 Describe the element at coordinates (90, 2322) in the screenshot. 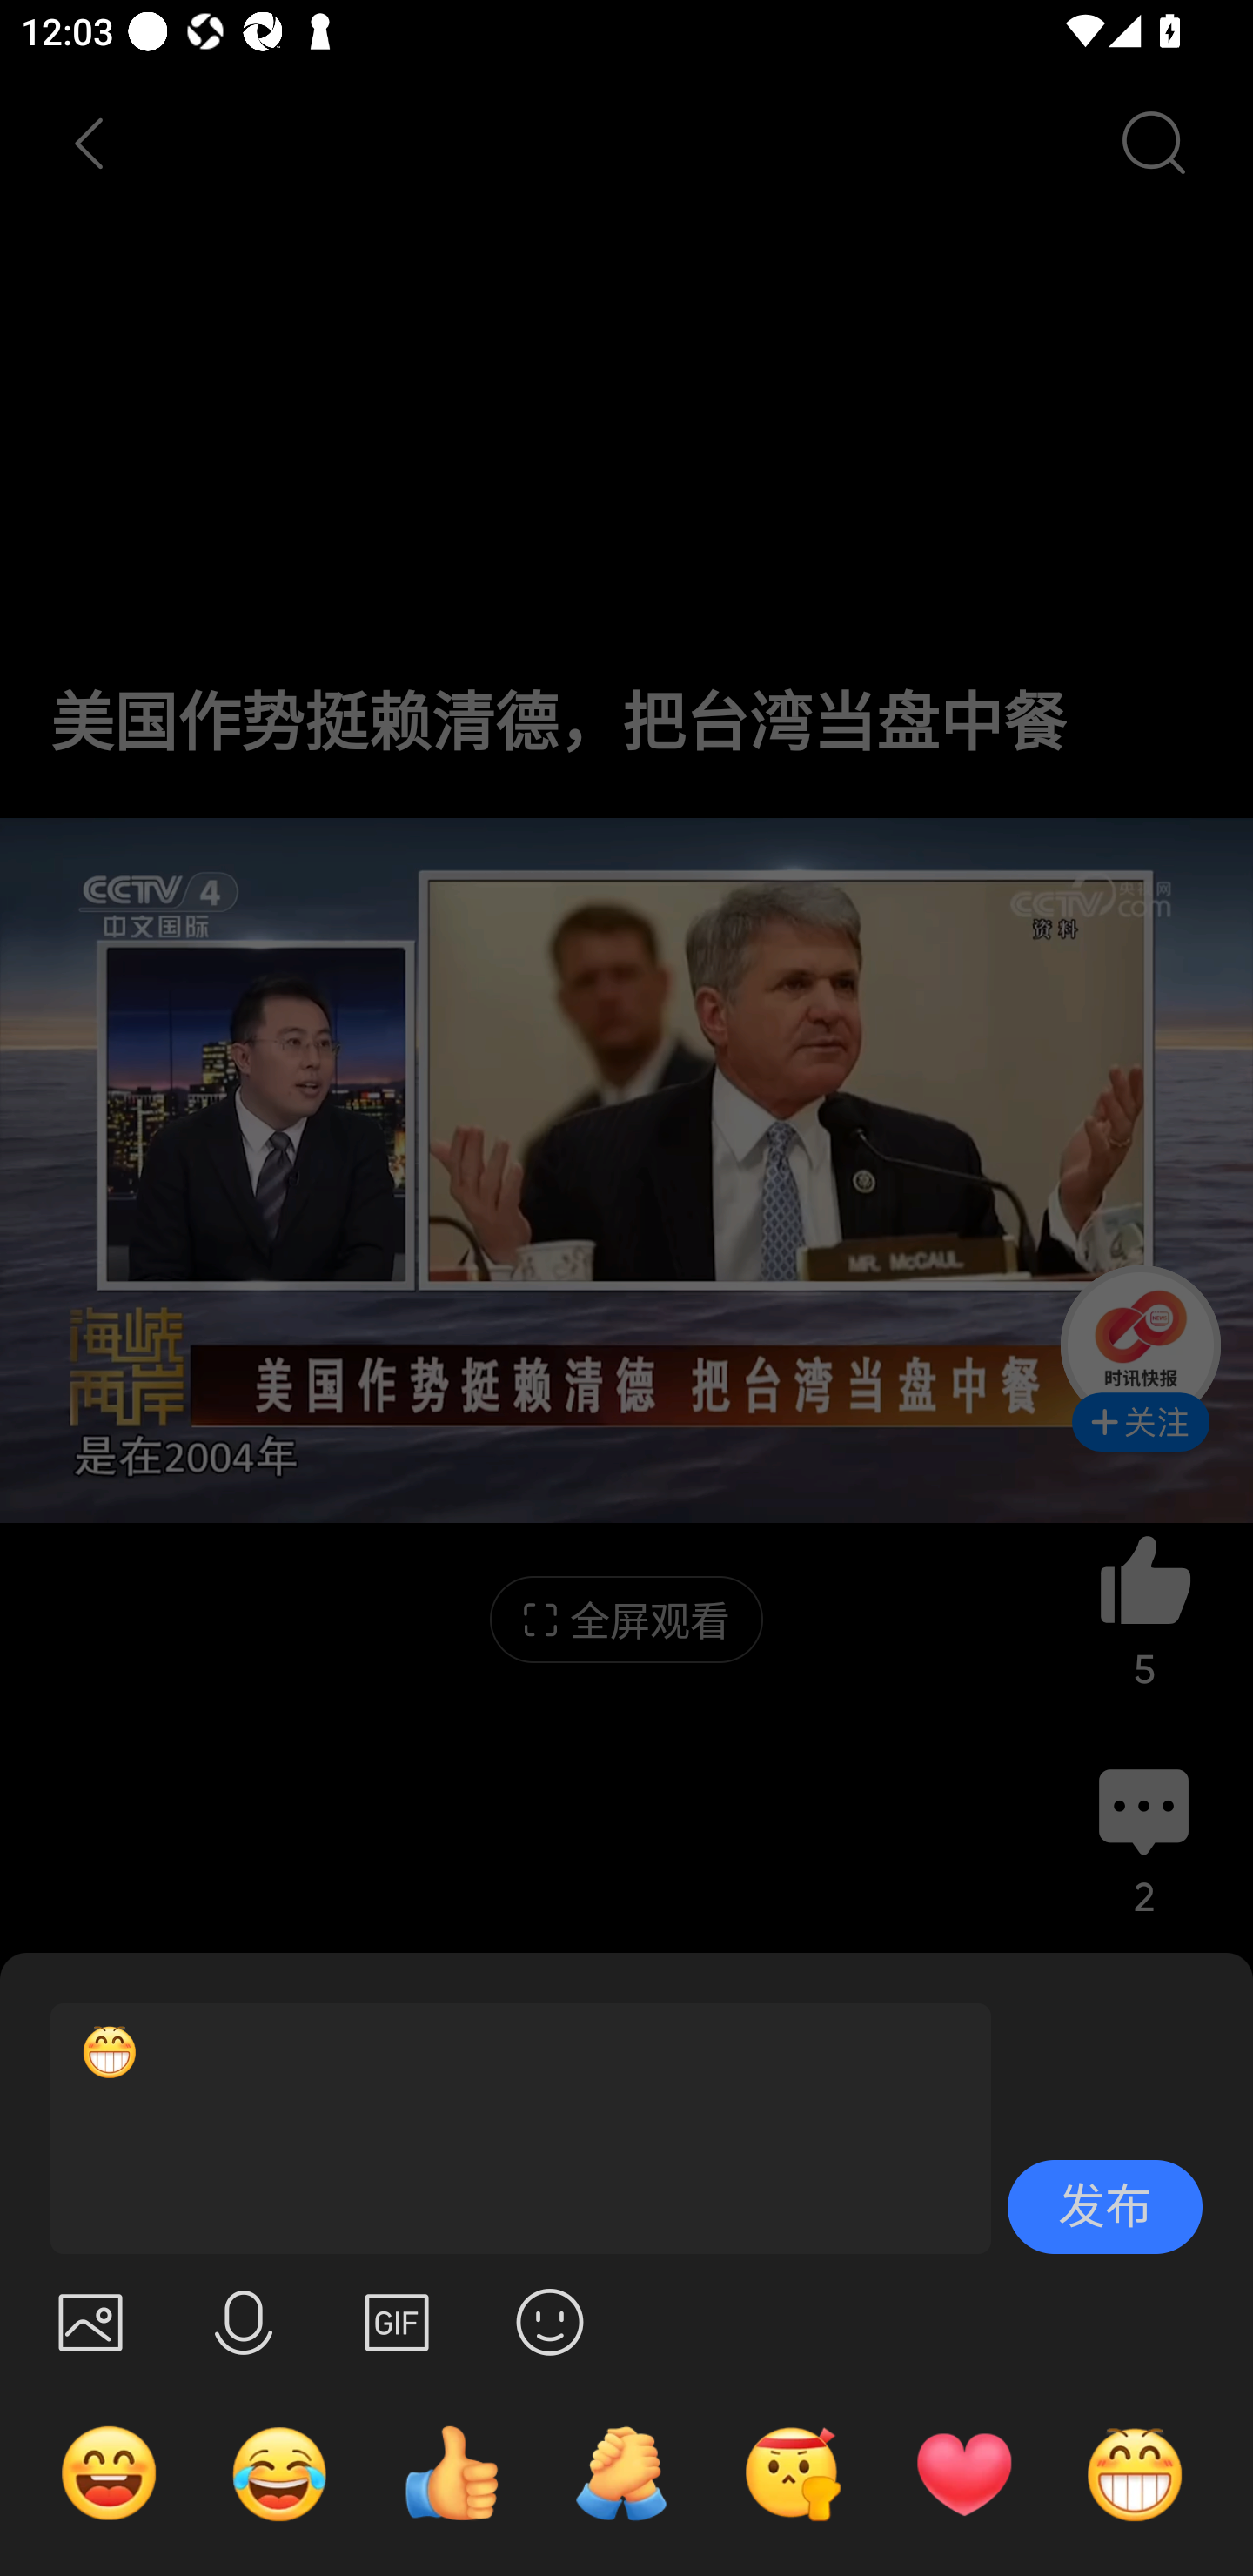

I see `` at that location.